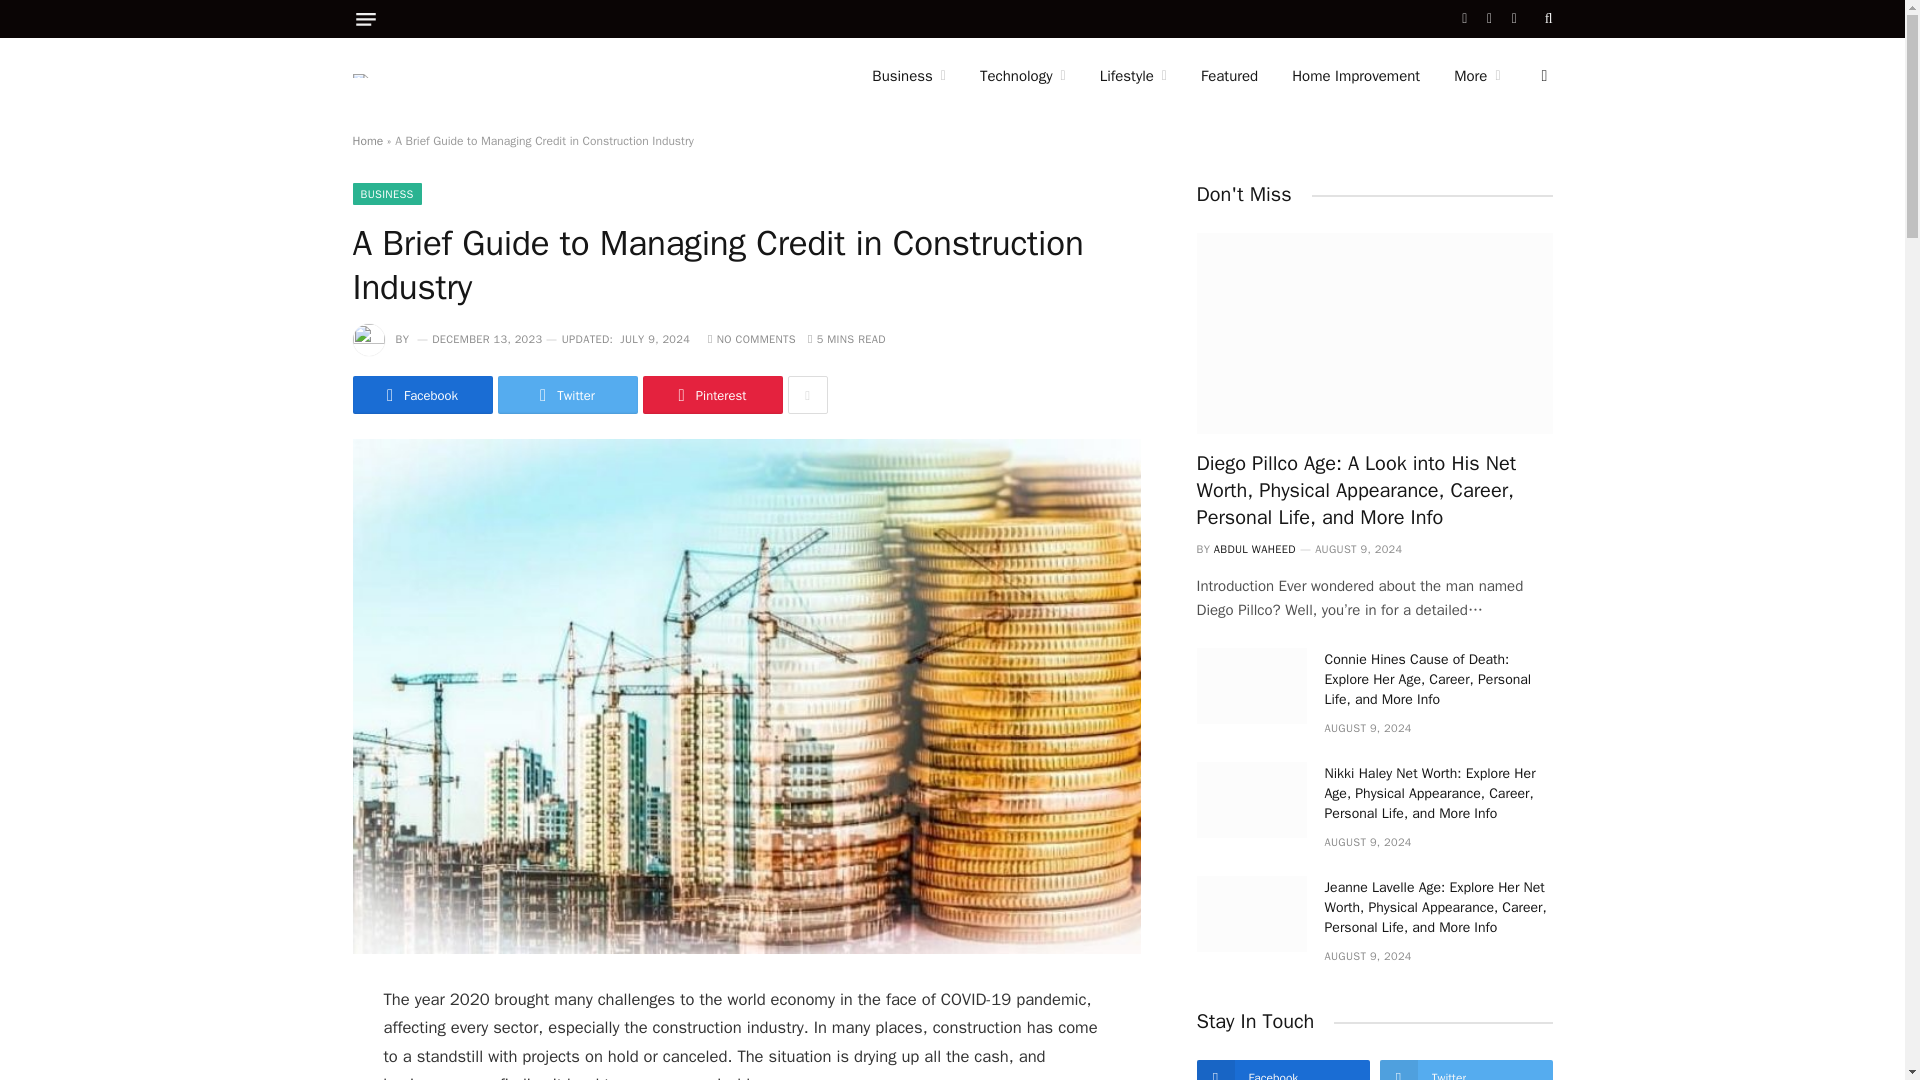 The image size is (1920, 1080). Describe the element at coordinates (1229, 76) in the screenshot. I see `Featured` at that location.